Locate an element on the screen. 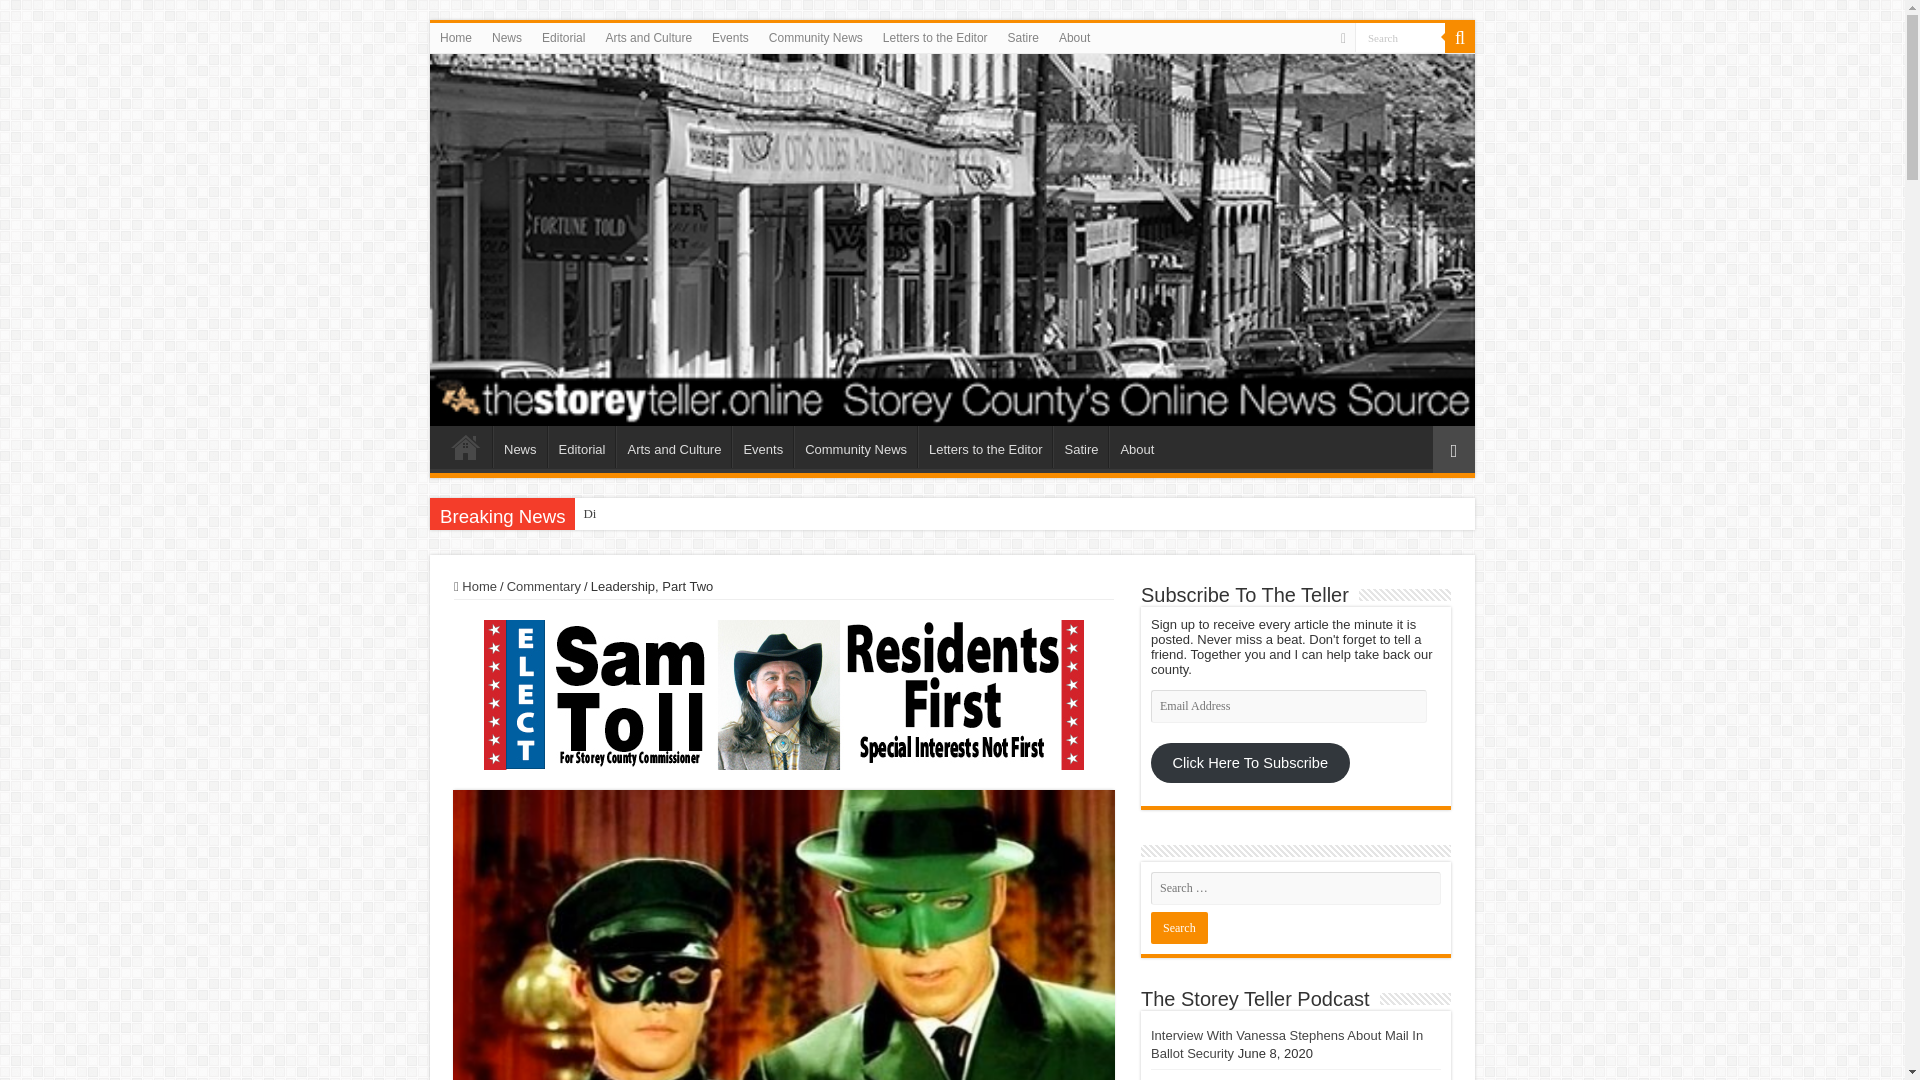  Search is located at coordinates (1178, 927).